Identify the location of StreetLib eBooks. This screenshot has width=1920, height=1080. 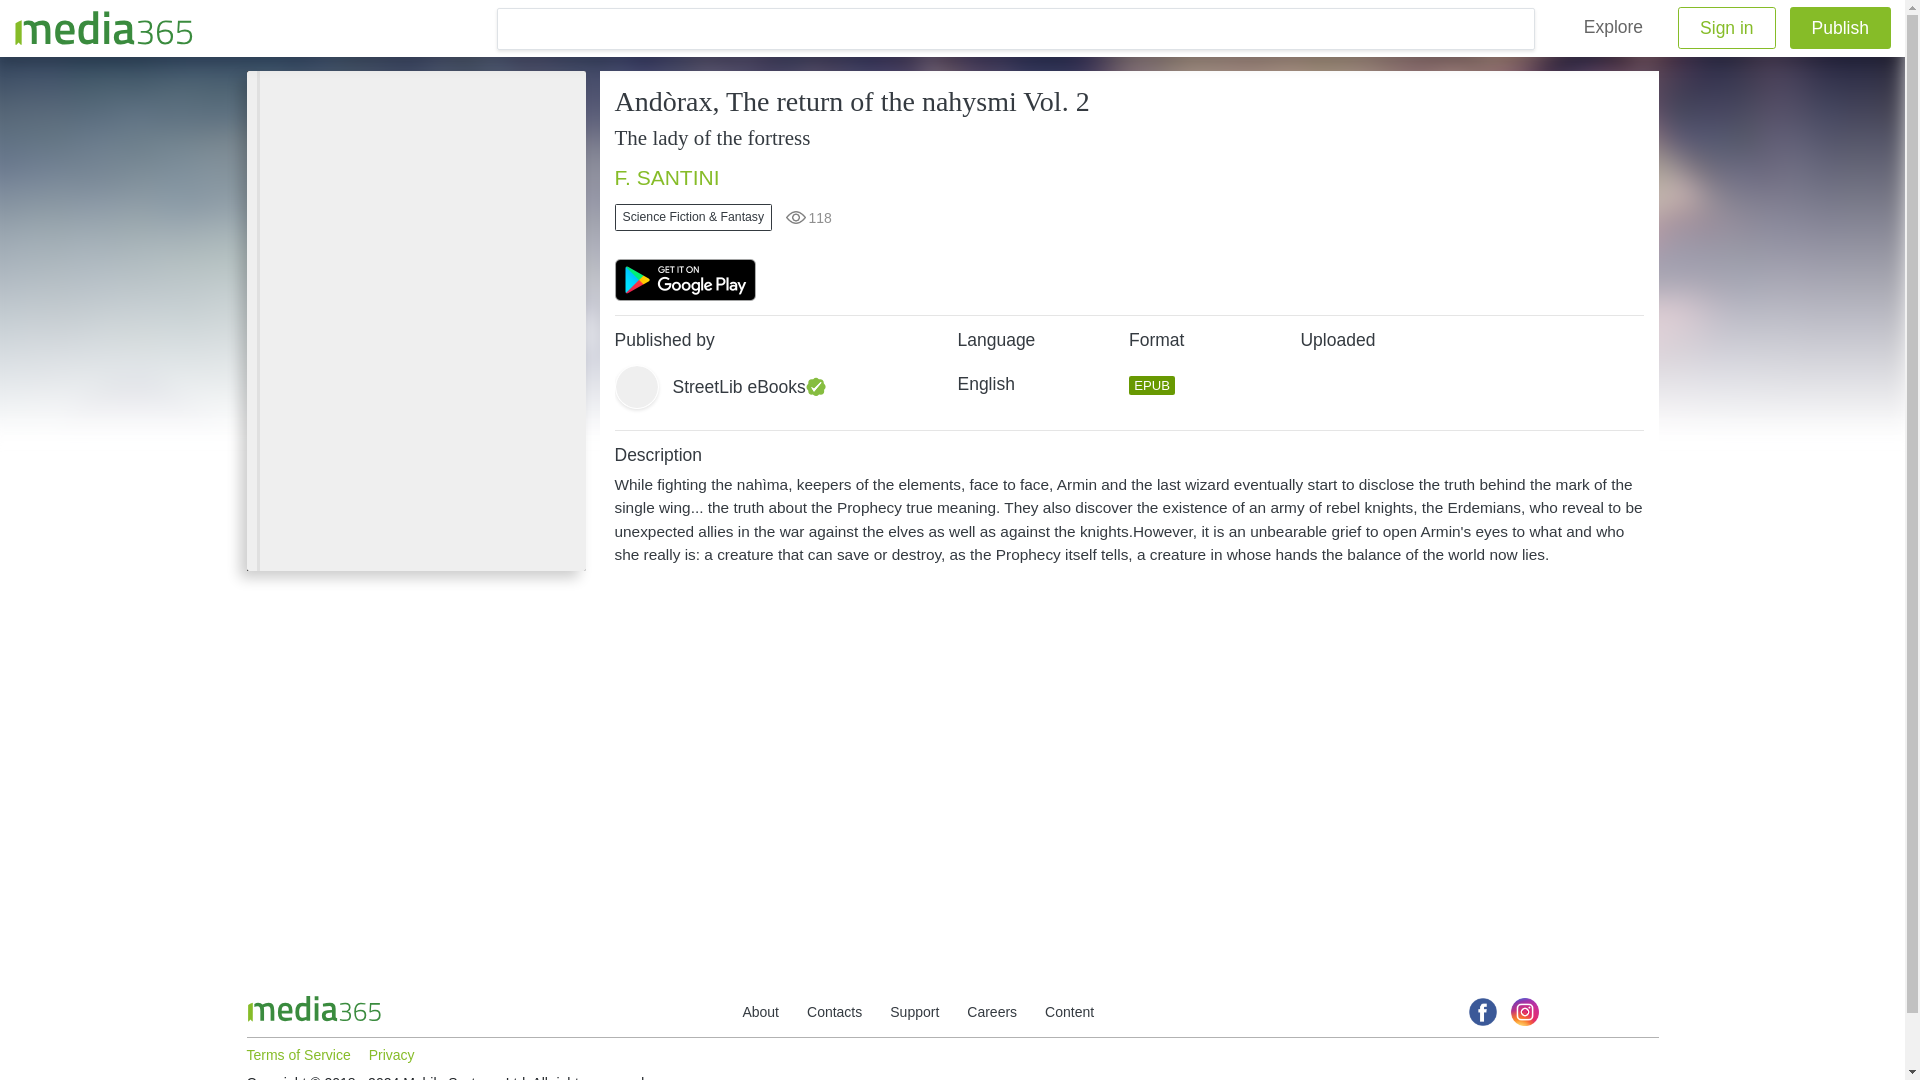
(785, 386).